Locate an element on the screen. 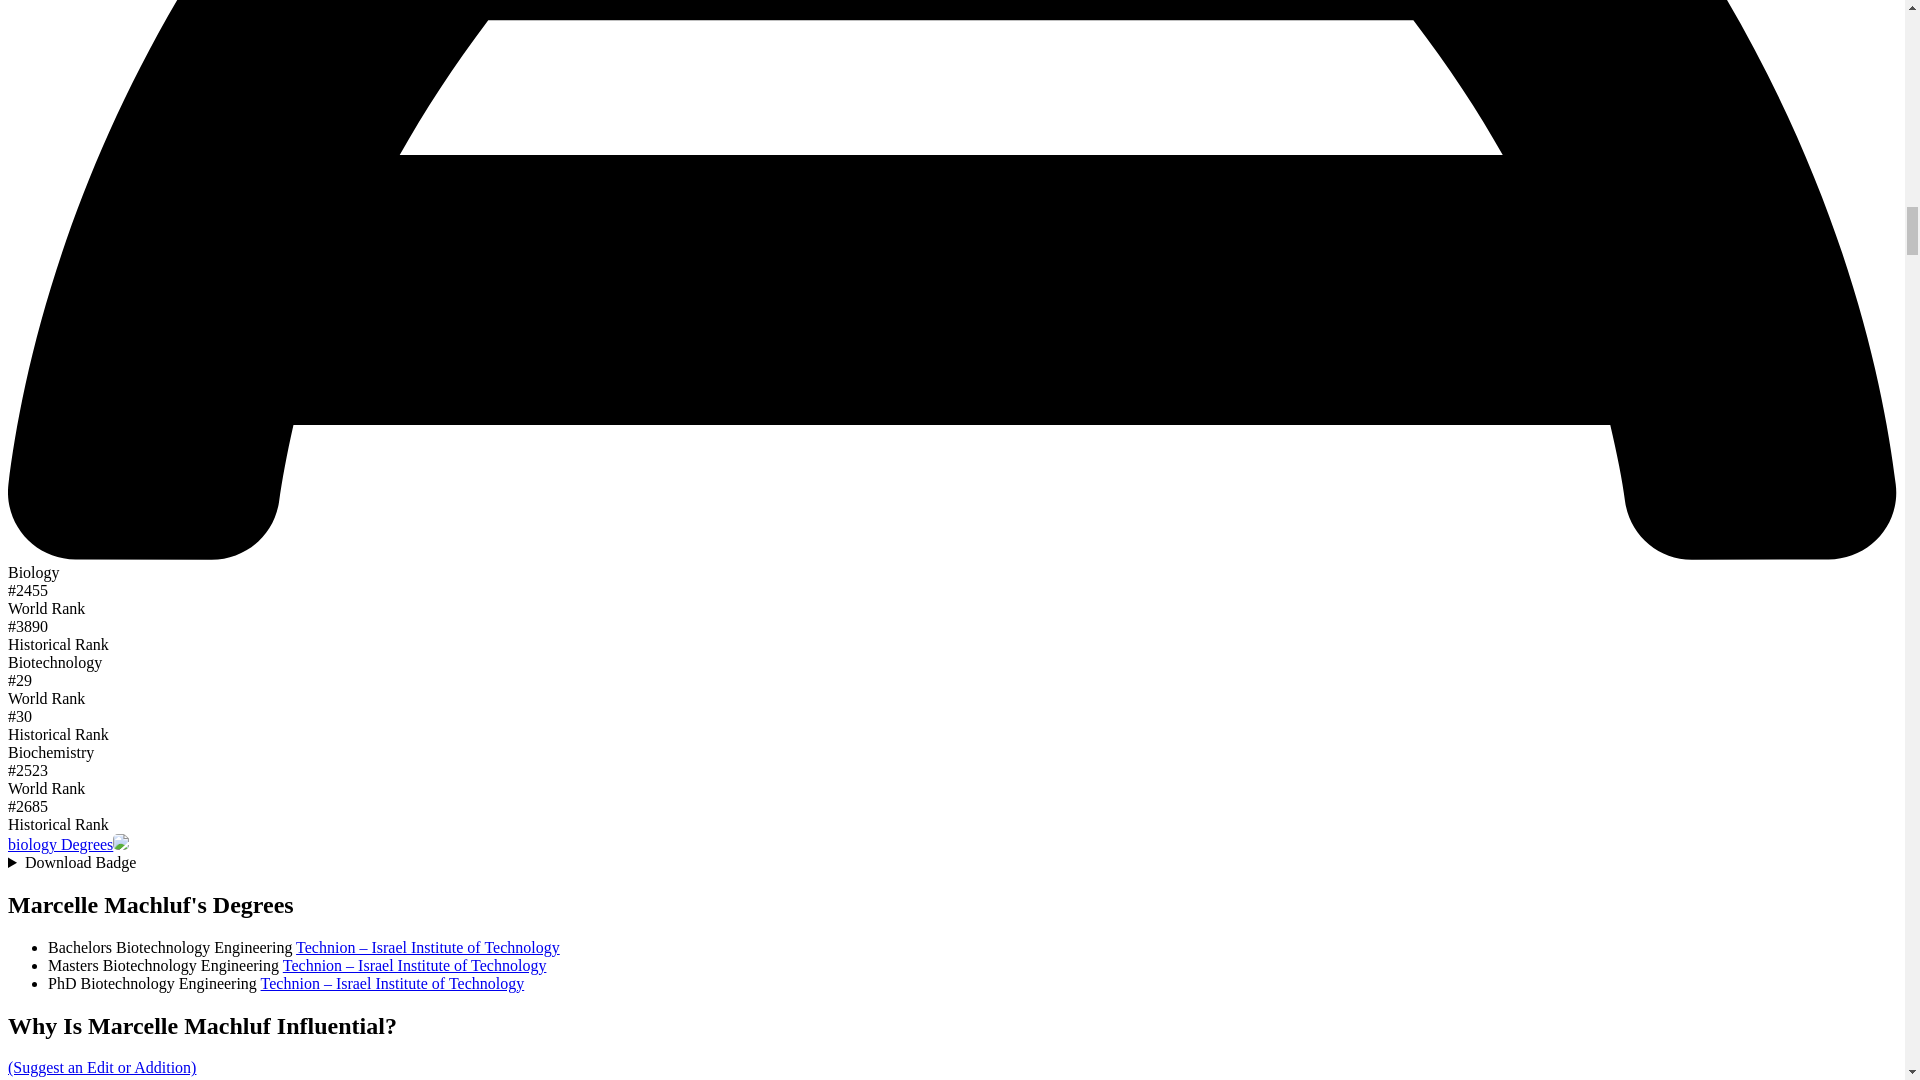 Image resolution: width=1920 pixels, height=1080 pixels. biology Degrees is located at coordinates (60, 844).